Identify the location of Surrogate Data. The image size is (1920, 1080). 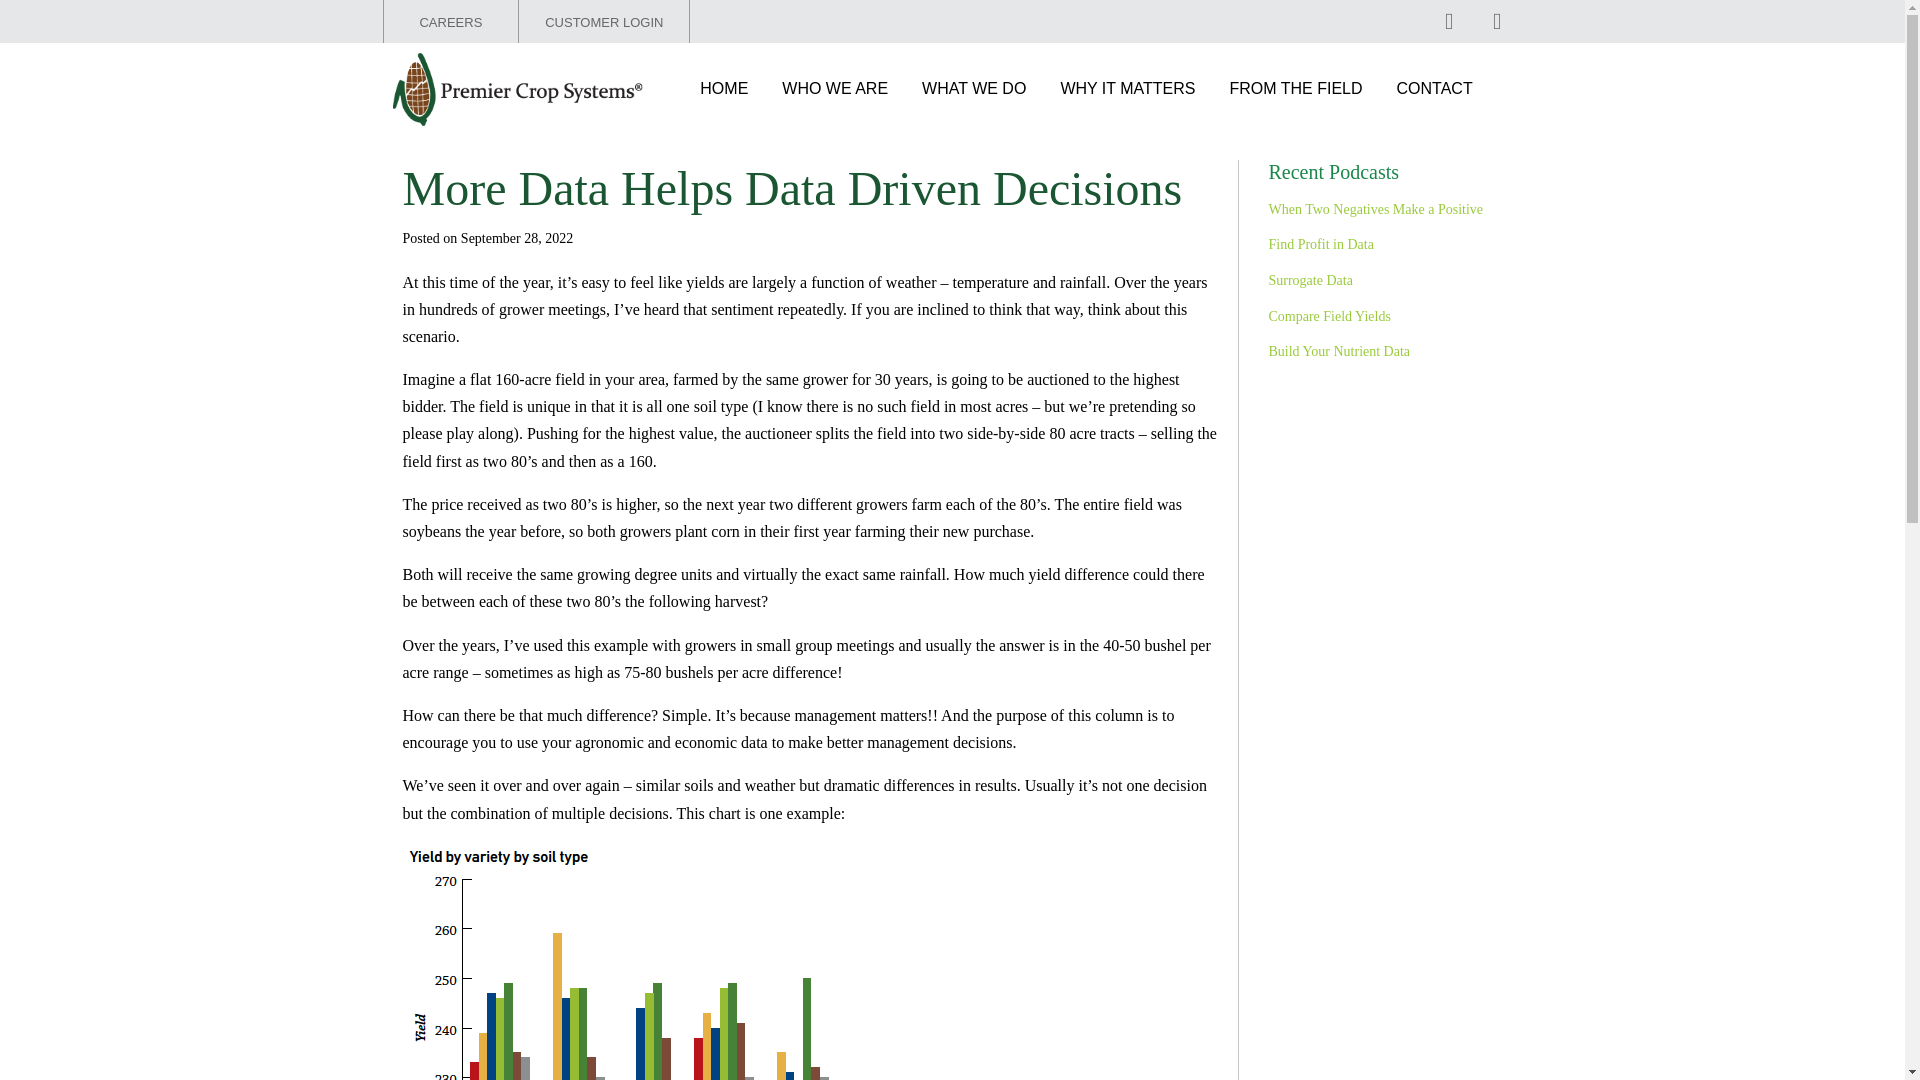
(1309, 280).